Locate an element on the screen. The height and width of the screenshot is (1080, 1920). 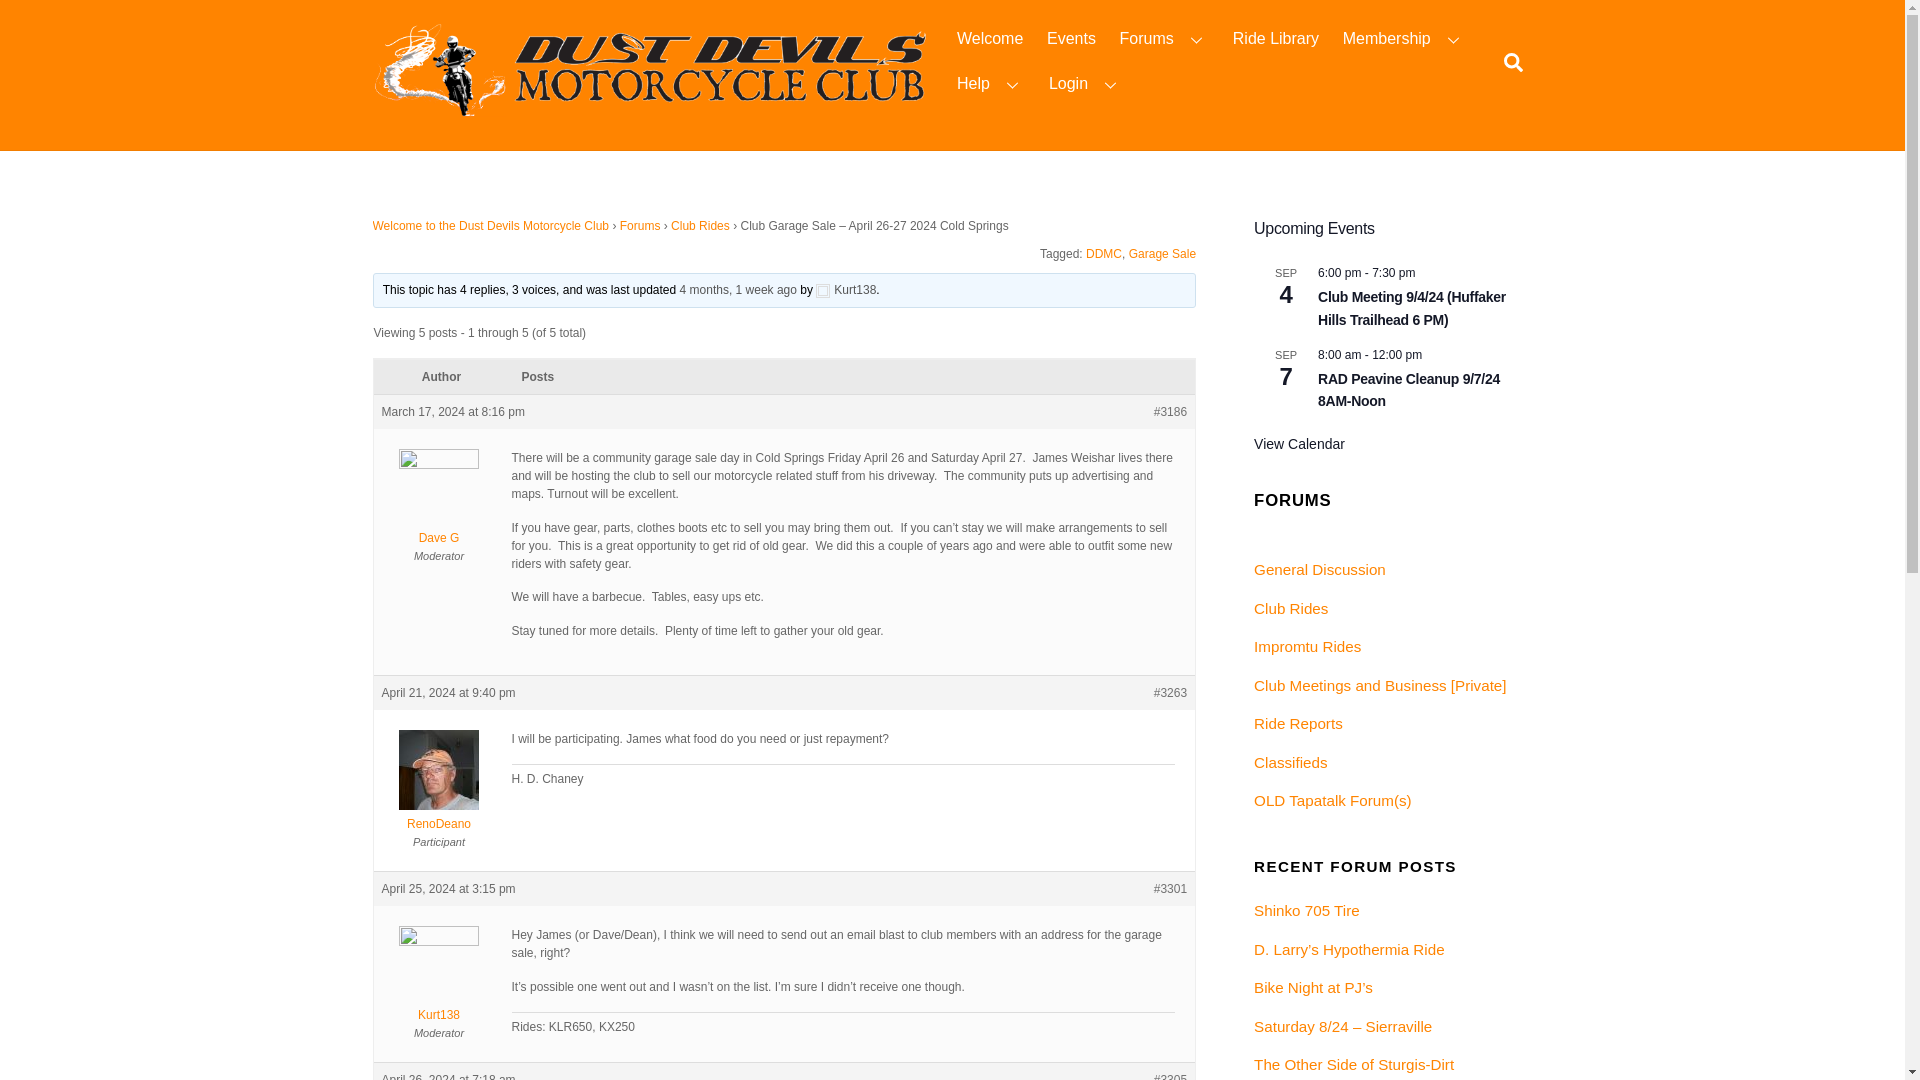
View RenoDeano's profile is located at coordinates (440, 816).